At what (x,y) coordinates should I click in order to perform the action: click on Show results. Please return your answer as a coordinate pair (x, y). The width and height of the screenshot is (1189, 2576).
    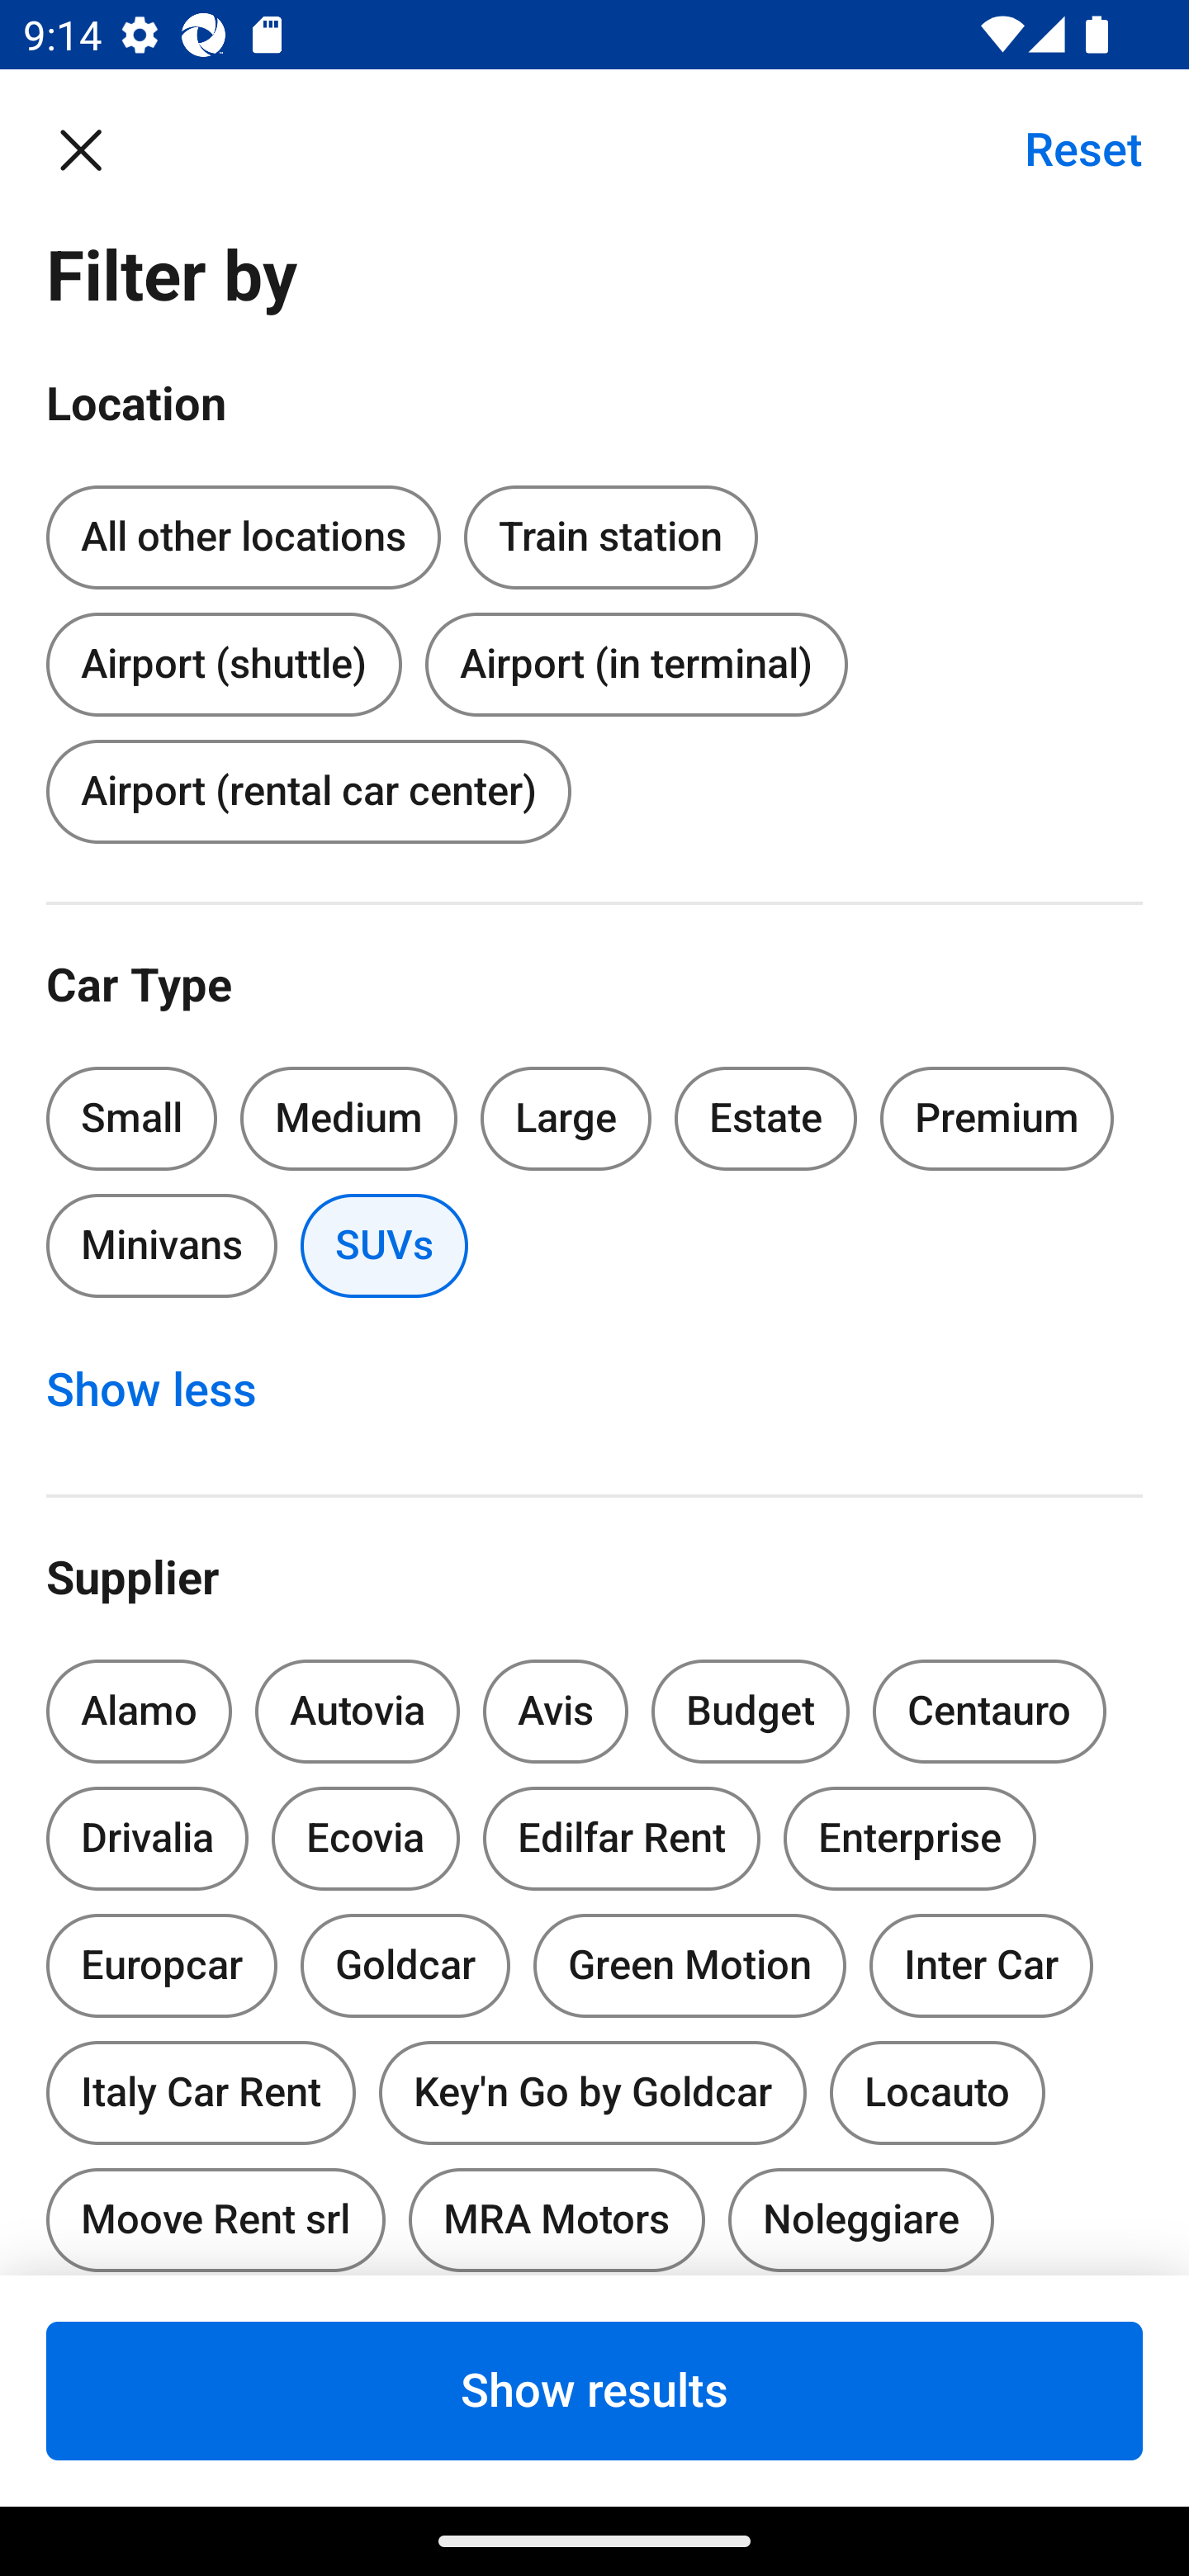
    Looking at the image, I should click on (594, 2390).